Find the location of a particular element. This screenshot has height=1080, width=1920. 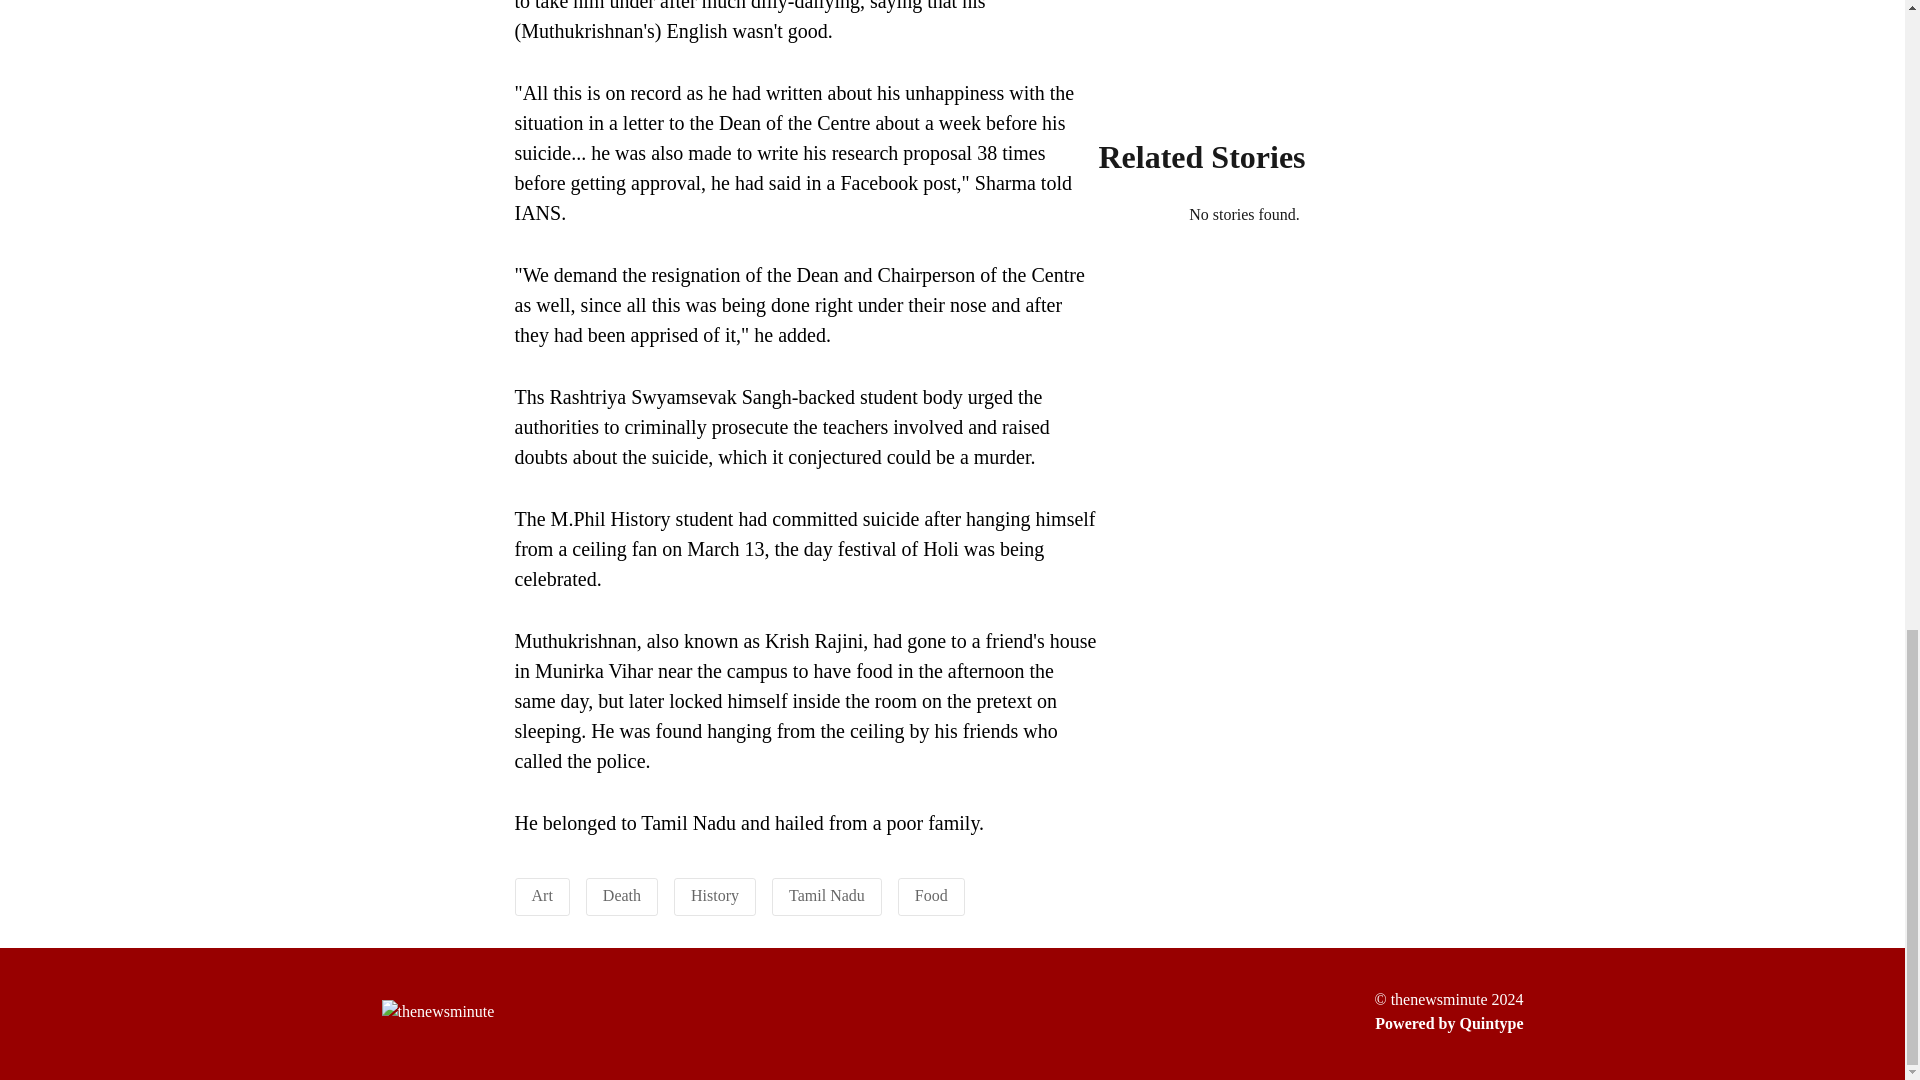

Art is located at coordinates (542, 894).